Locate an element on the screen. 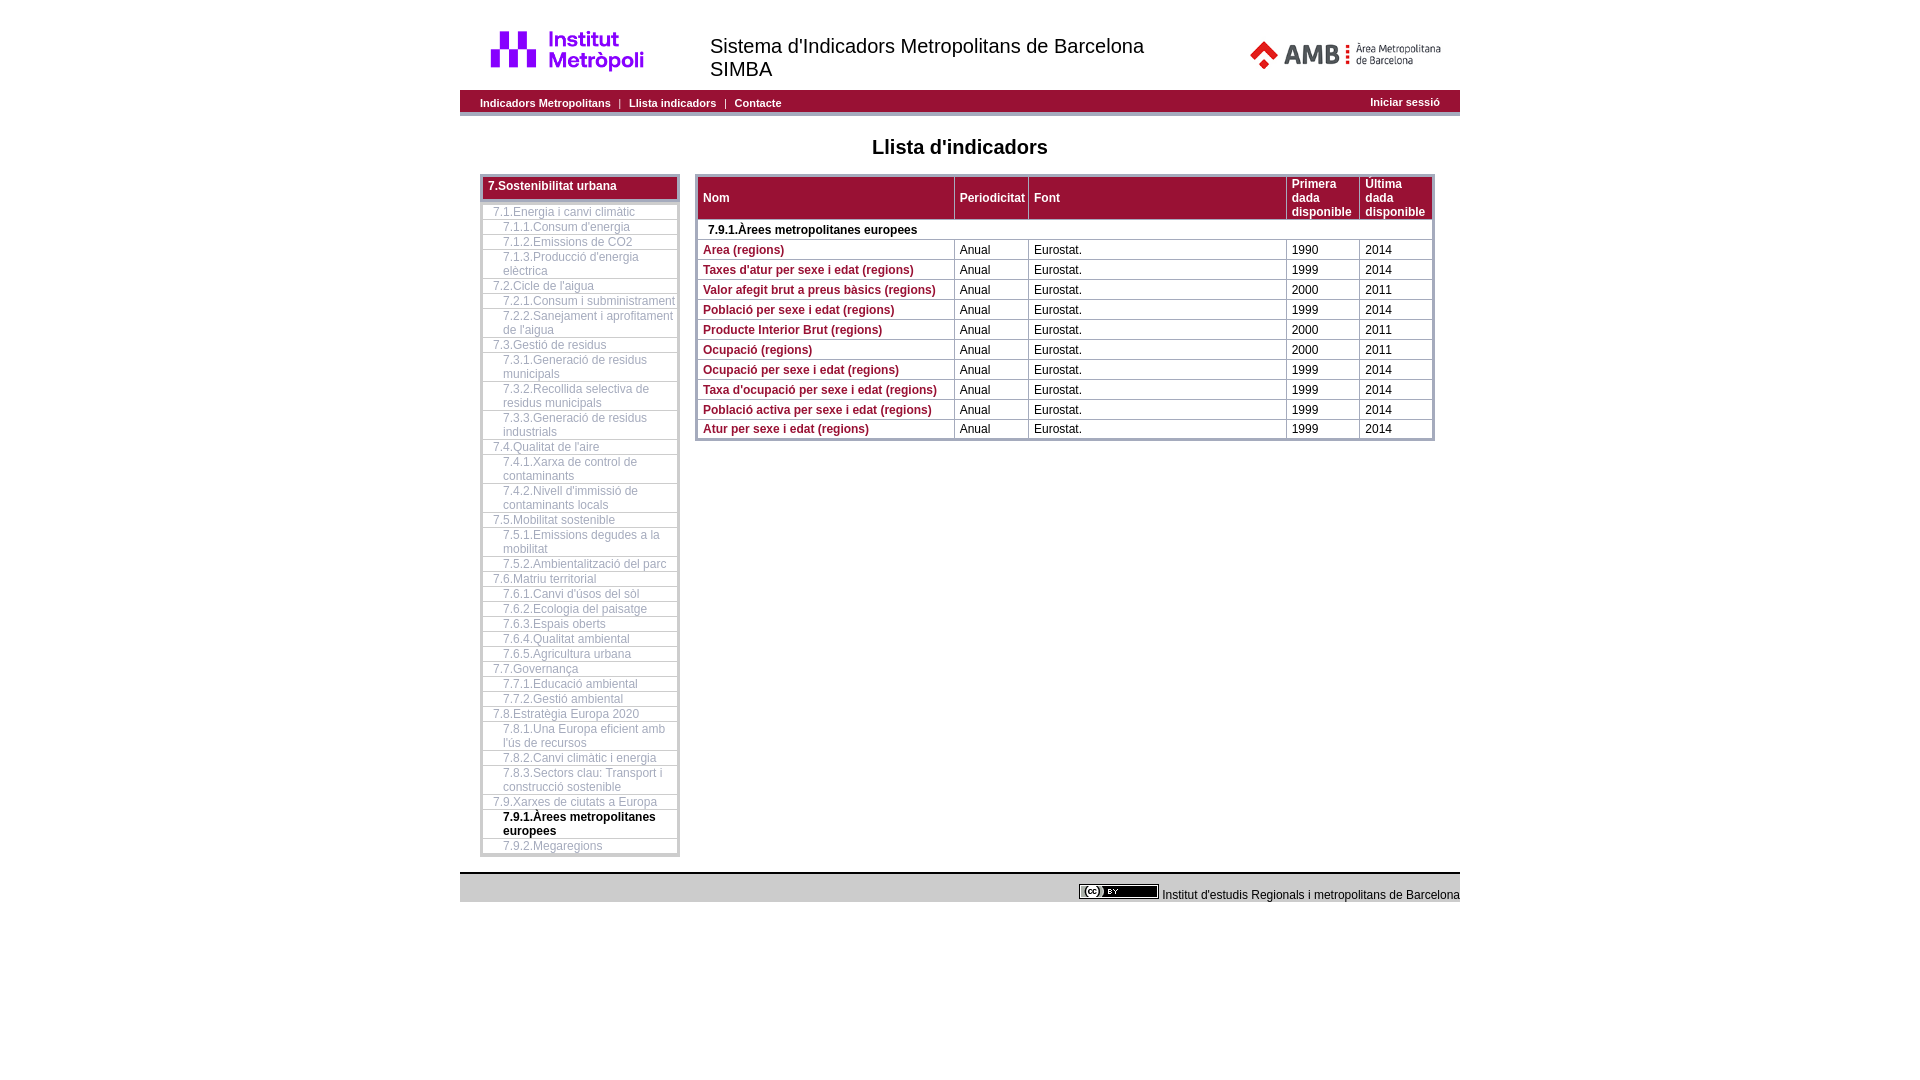 This screenshot has width=1920, height=1080. Producte Interior Brut (regions) is located at coordinates (792, 329).